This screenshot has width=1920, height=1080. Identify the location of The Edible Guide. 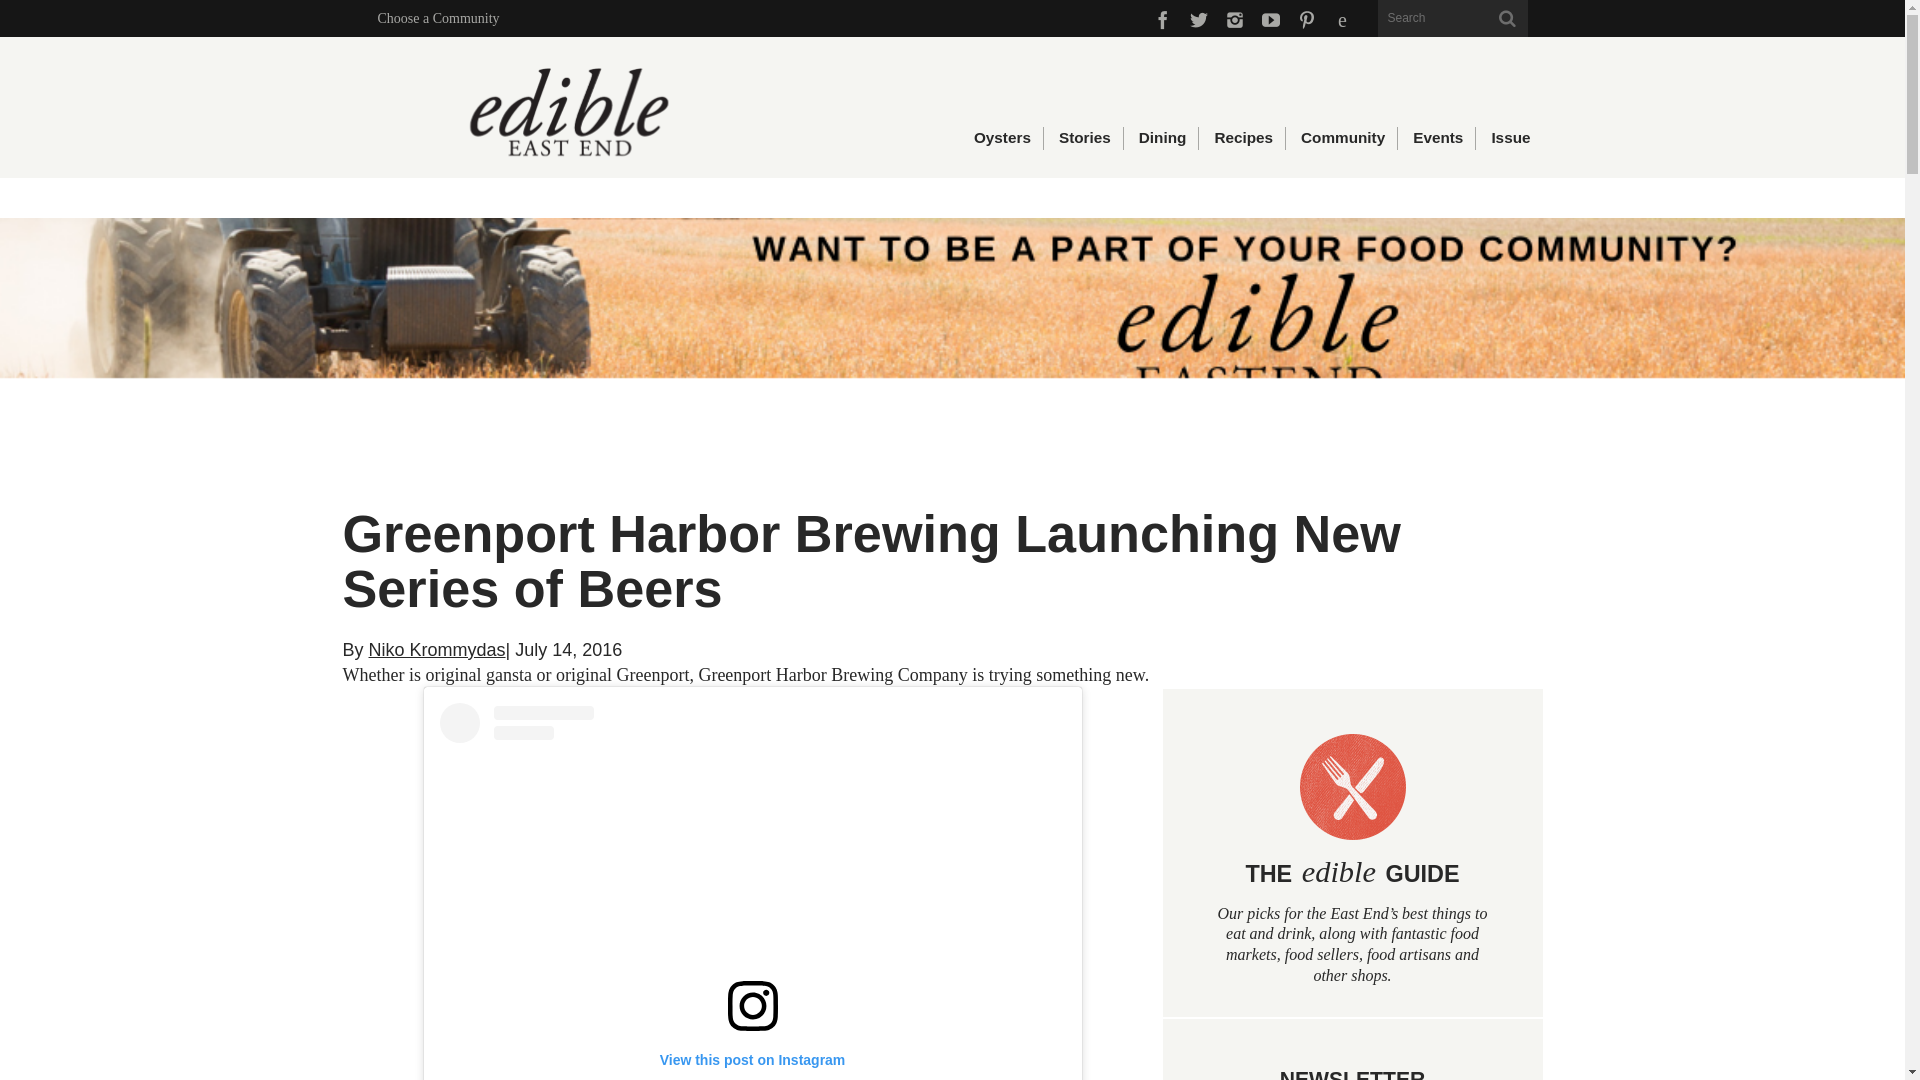
(1352, 853).